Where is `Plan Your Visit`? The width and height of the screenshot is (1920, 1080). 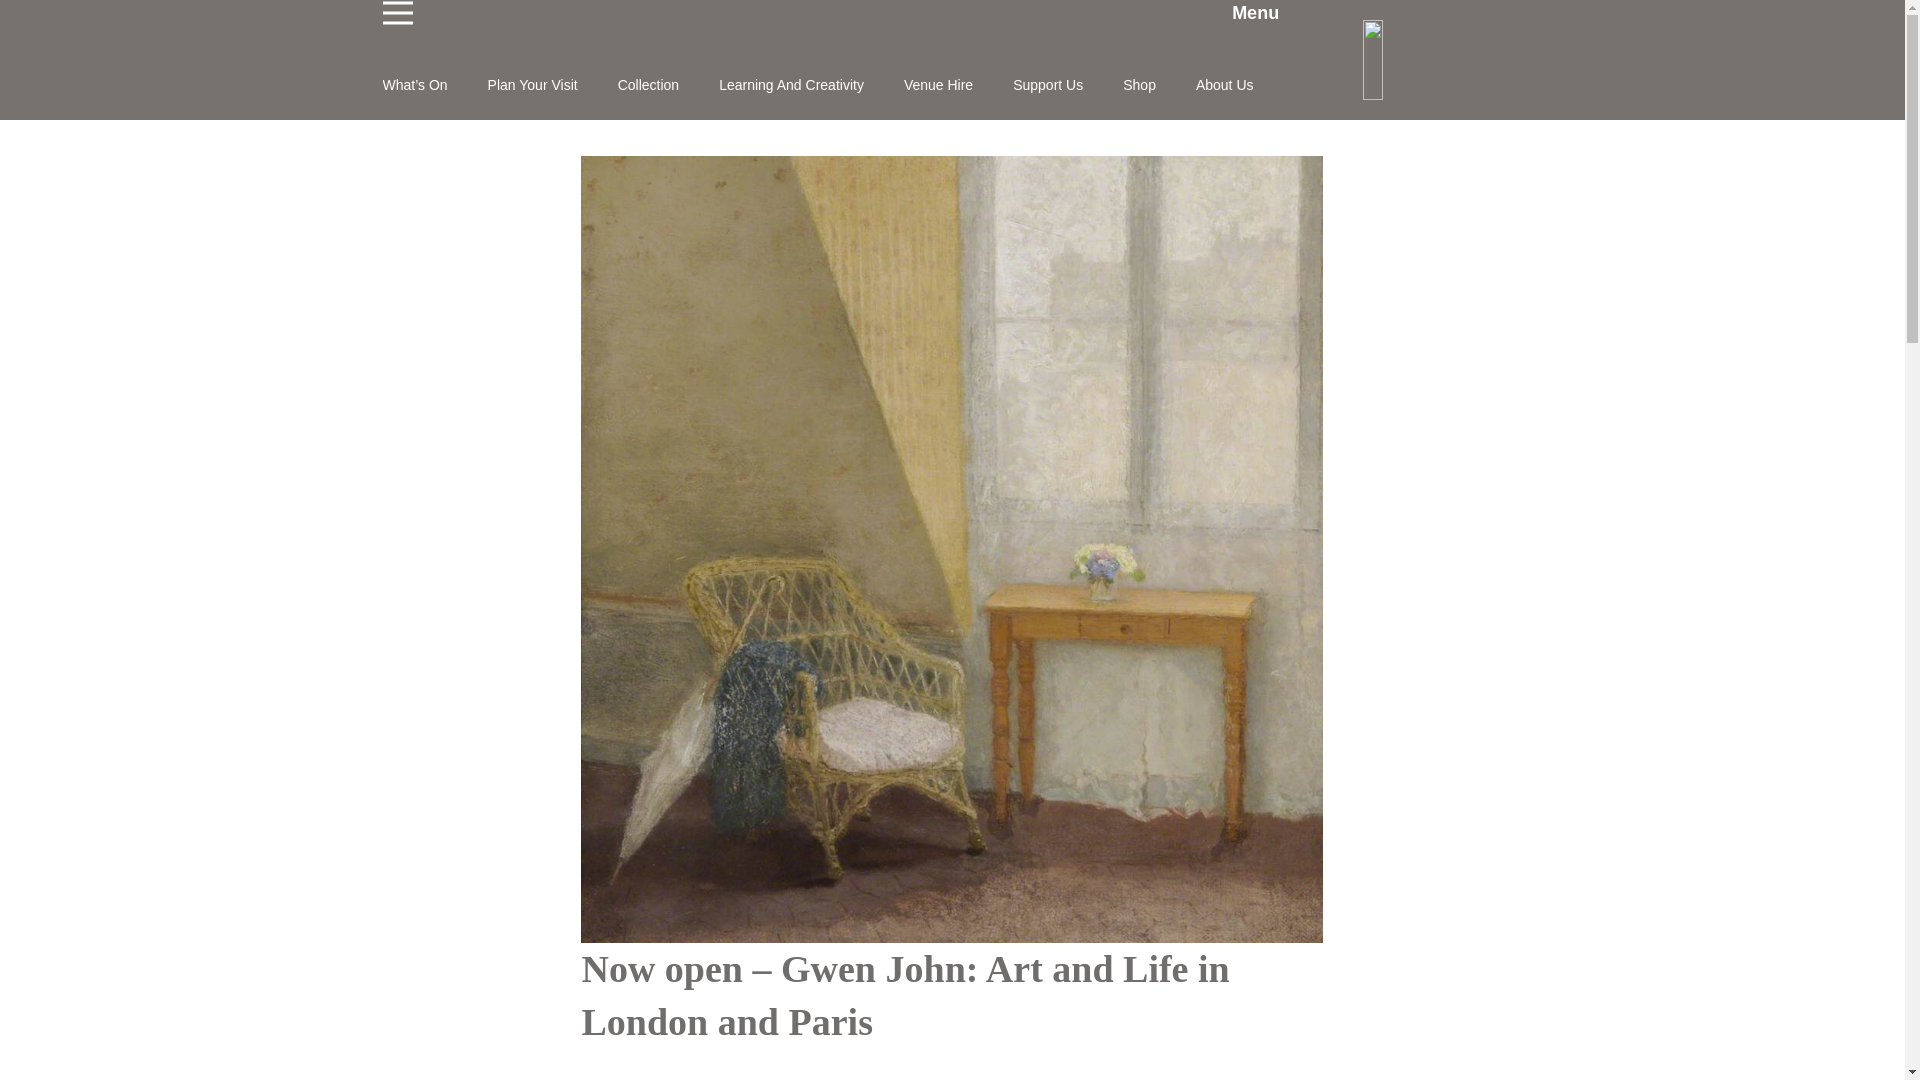 Plan Your Visit is located at coordinates (552, 84).